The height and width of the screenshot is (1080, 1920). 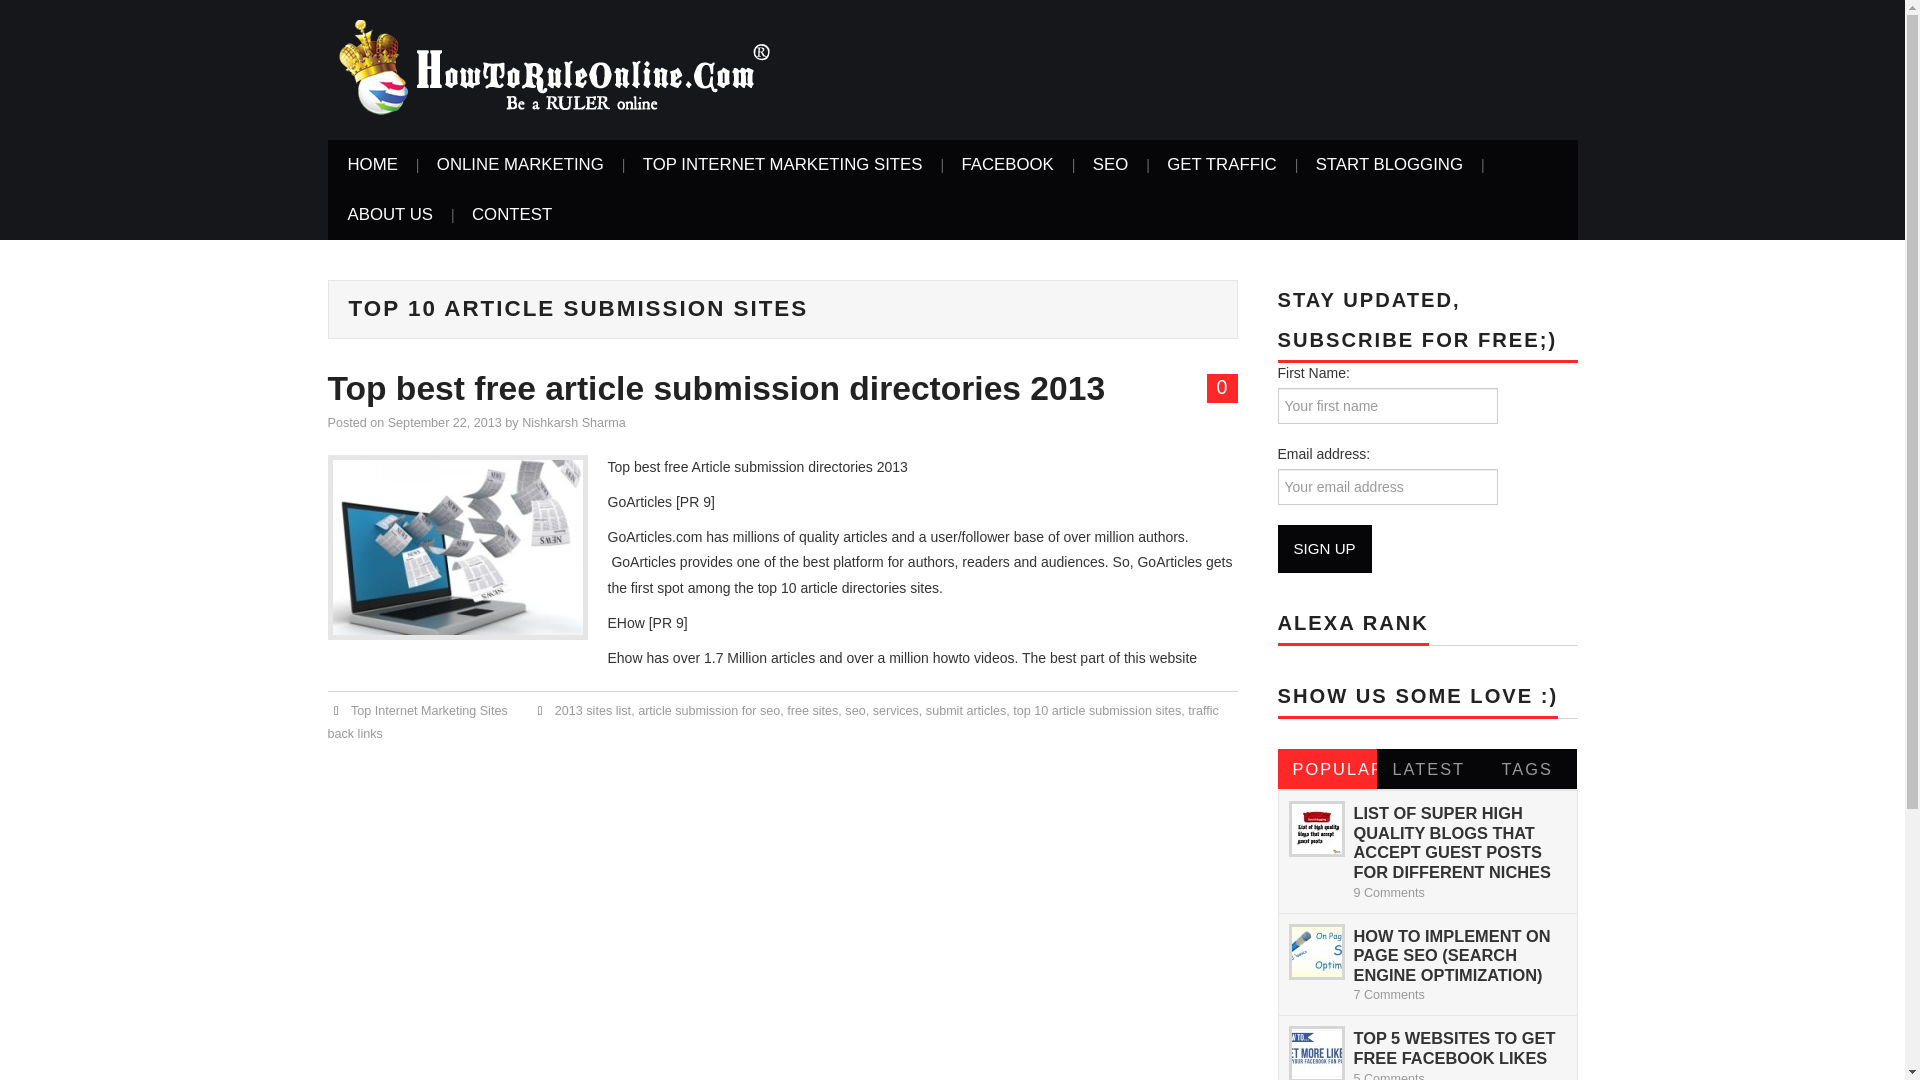 I want to click on 0, so click(x=1222, y=388).